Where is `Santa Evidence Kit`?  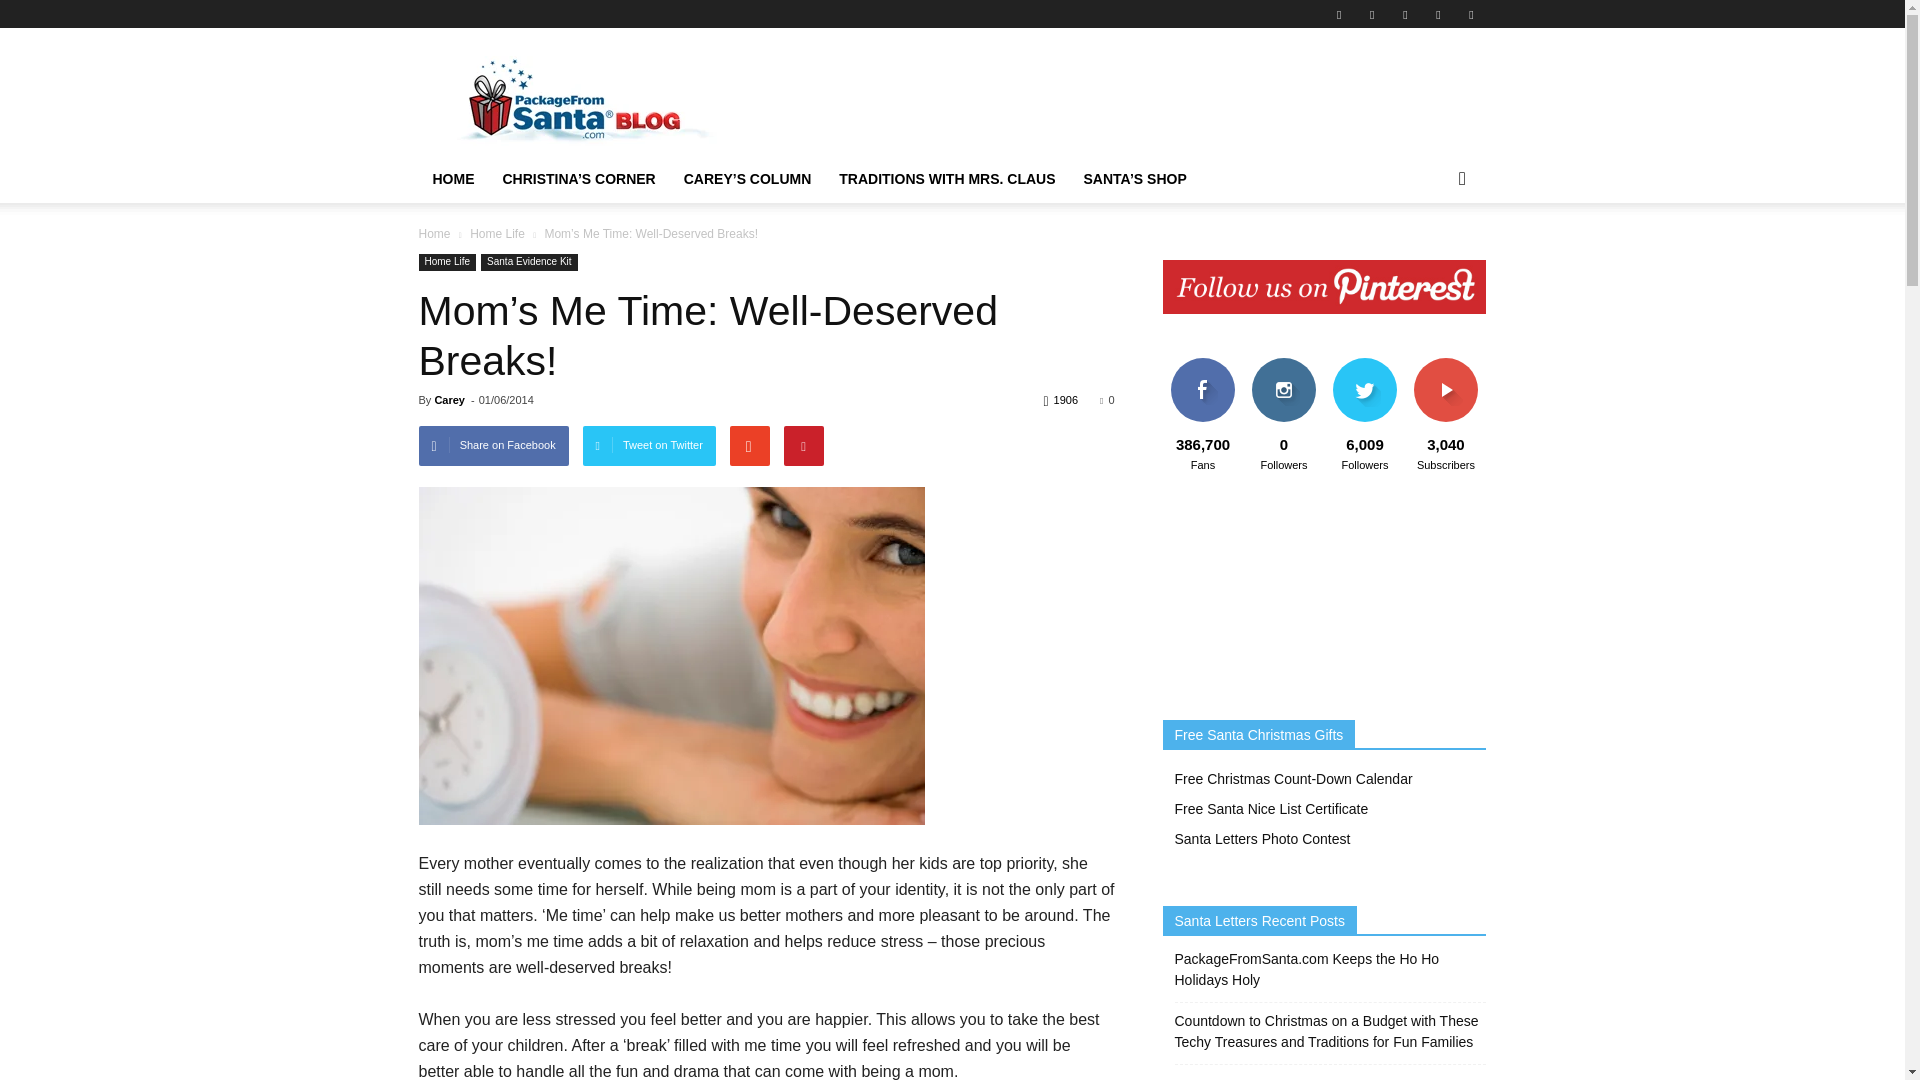 Santa Evidence Kit is located at coordinates (529, 262).